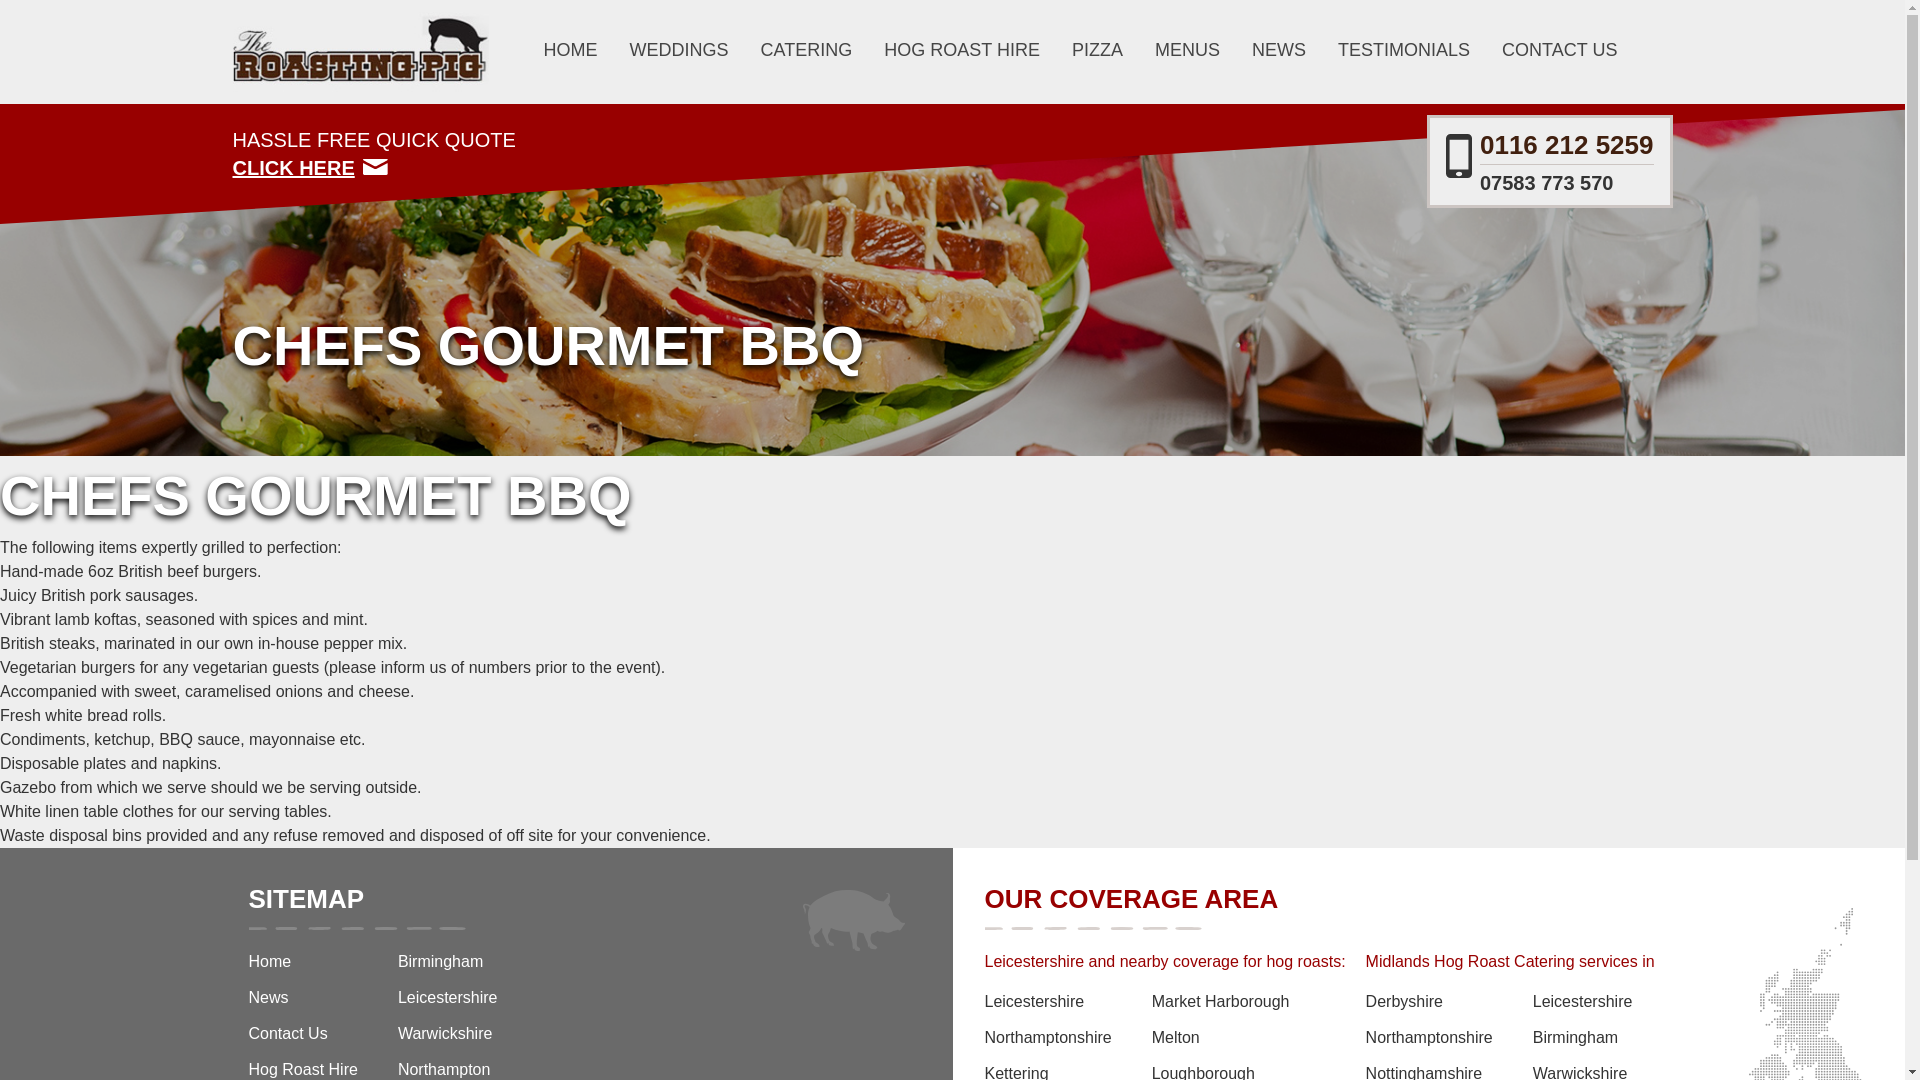 This screenshot has width=1920, height=1080. Describe the element at coordinates (302, 1069) in the screenshot. I see `Hog Roast Hire` at that location.